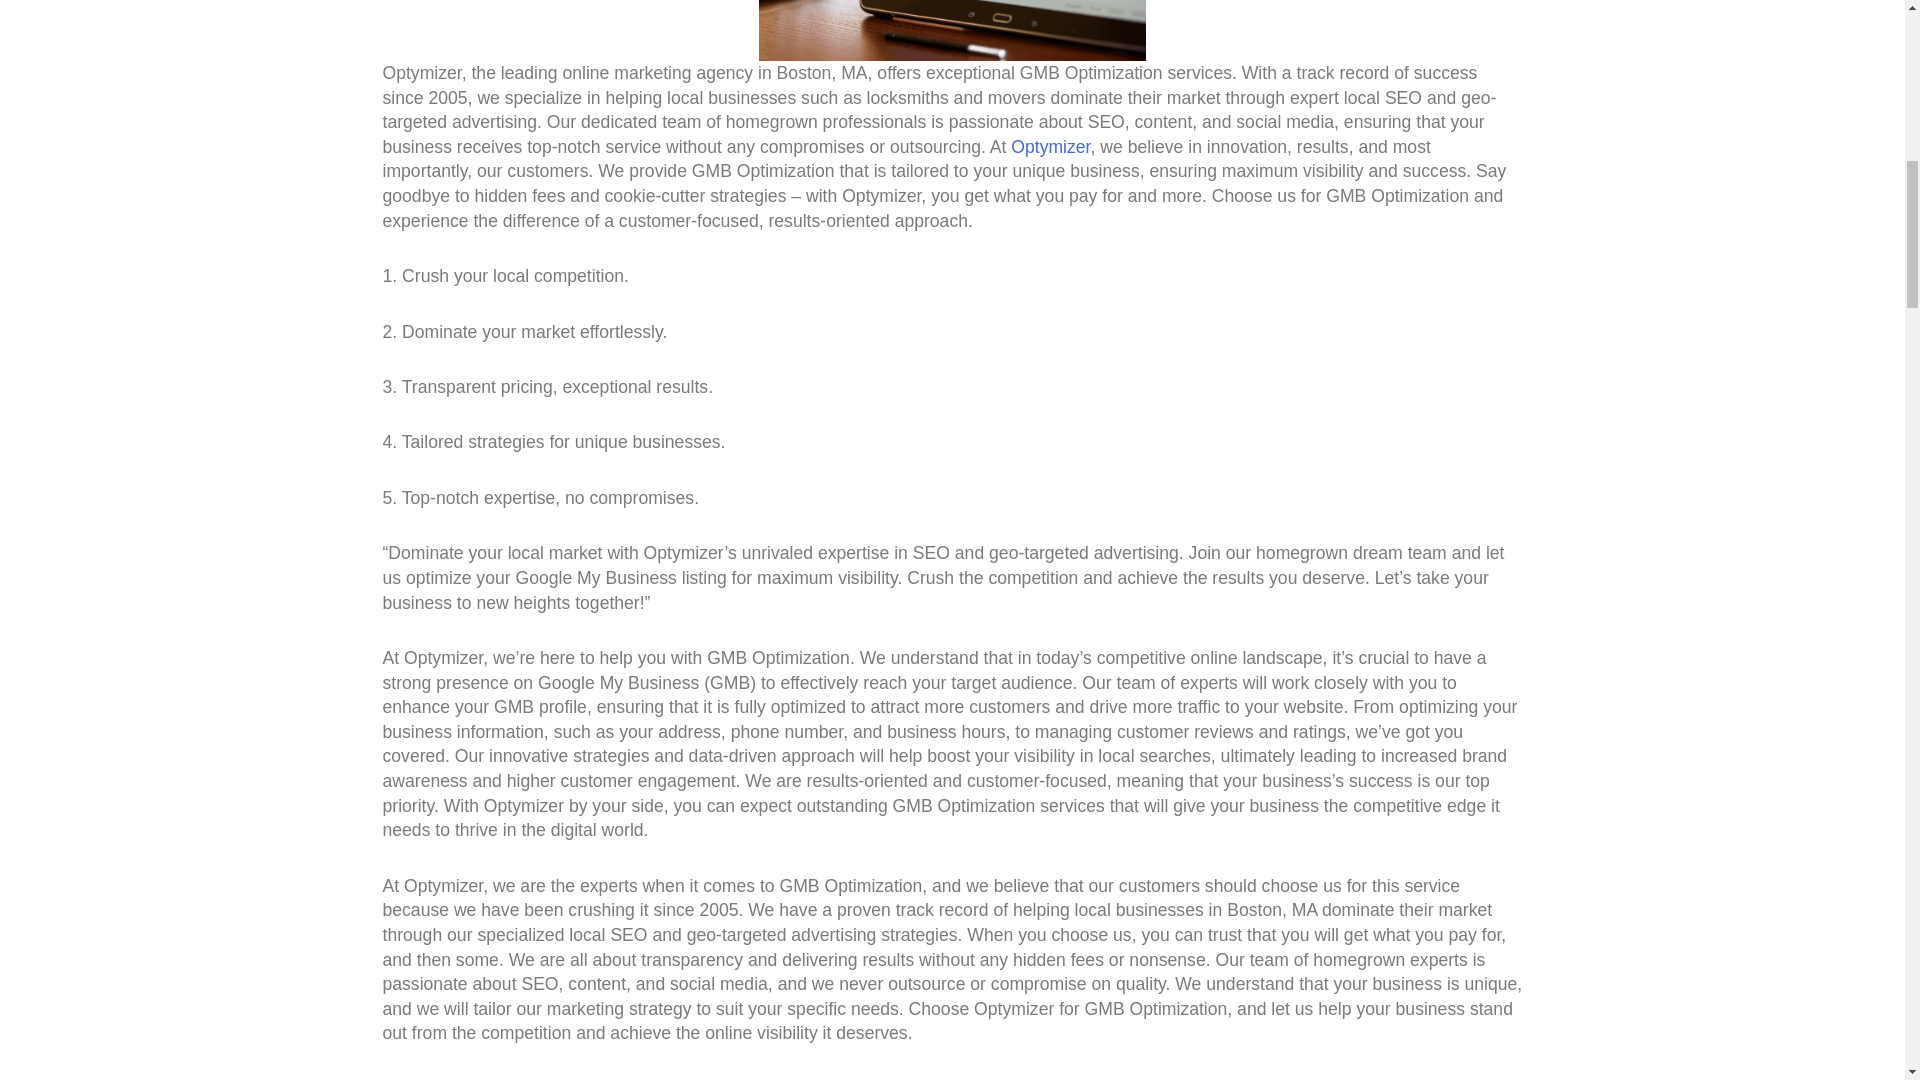 The image size is (1920, 1080). I want to click on Optymizer, so click(1050, 146).